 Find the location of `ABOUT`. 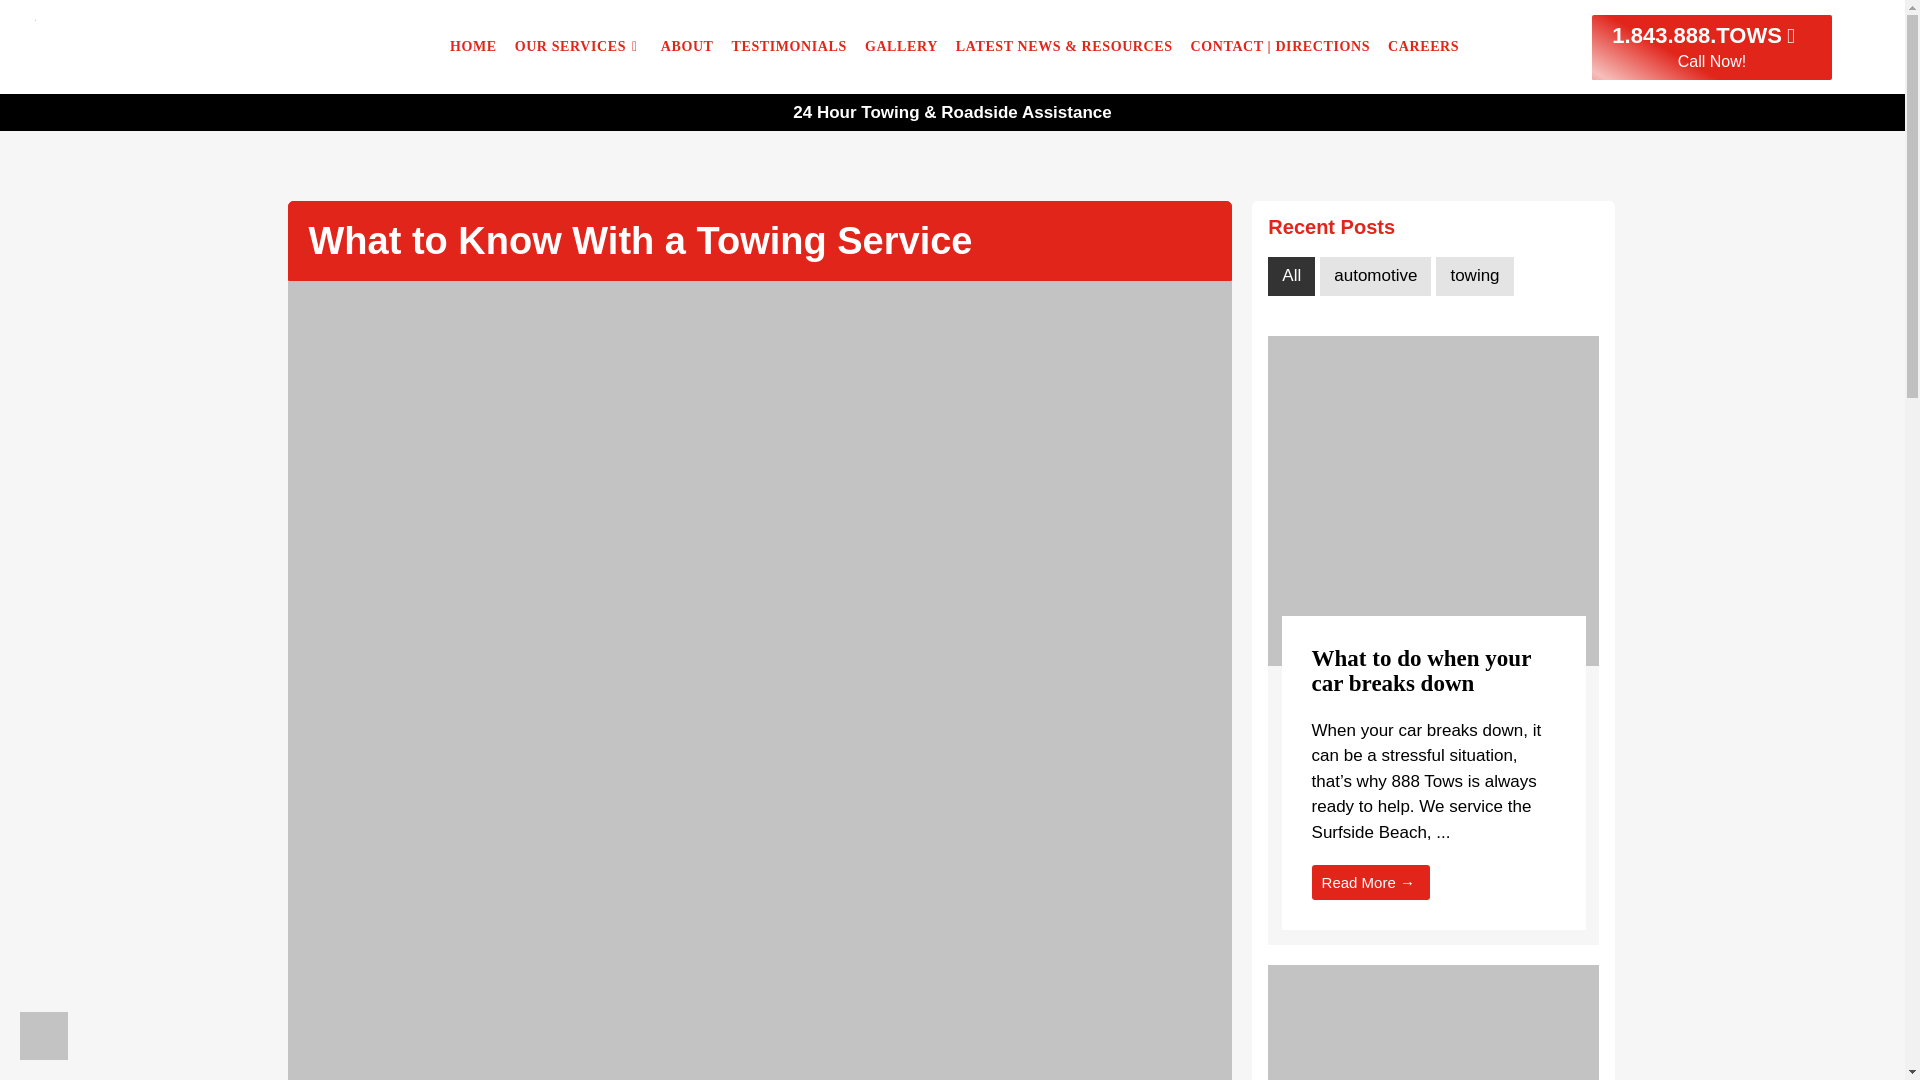

ABOUT is located at coordinates (688, 46).